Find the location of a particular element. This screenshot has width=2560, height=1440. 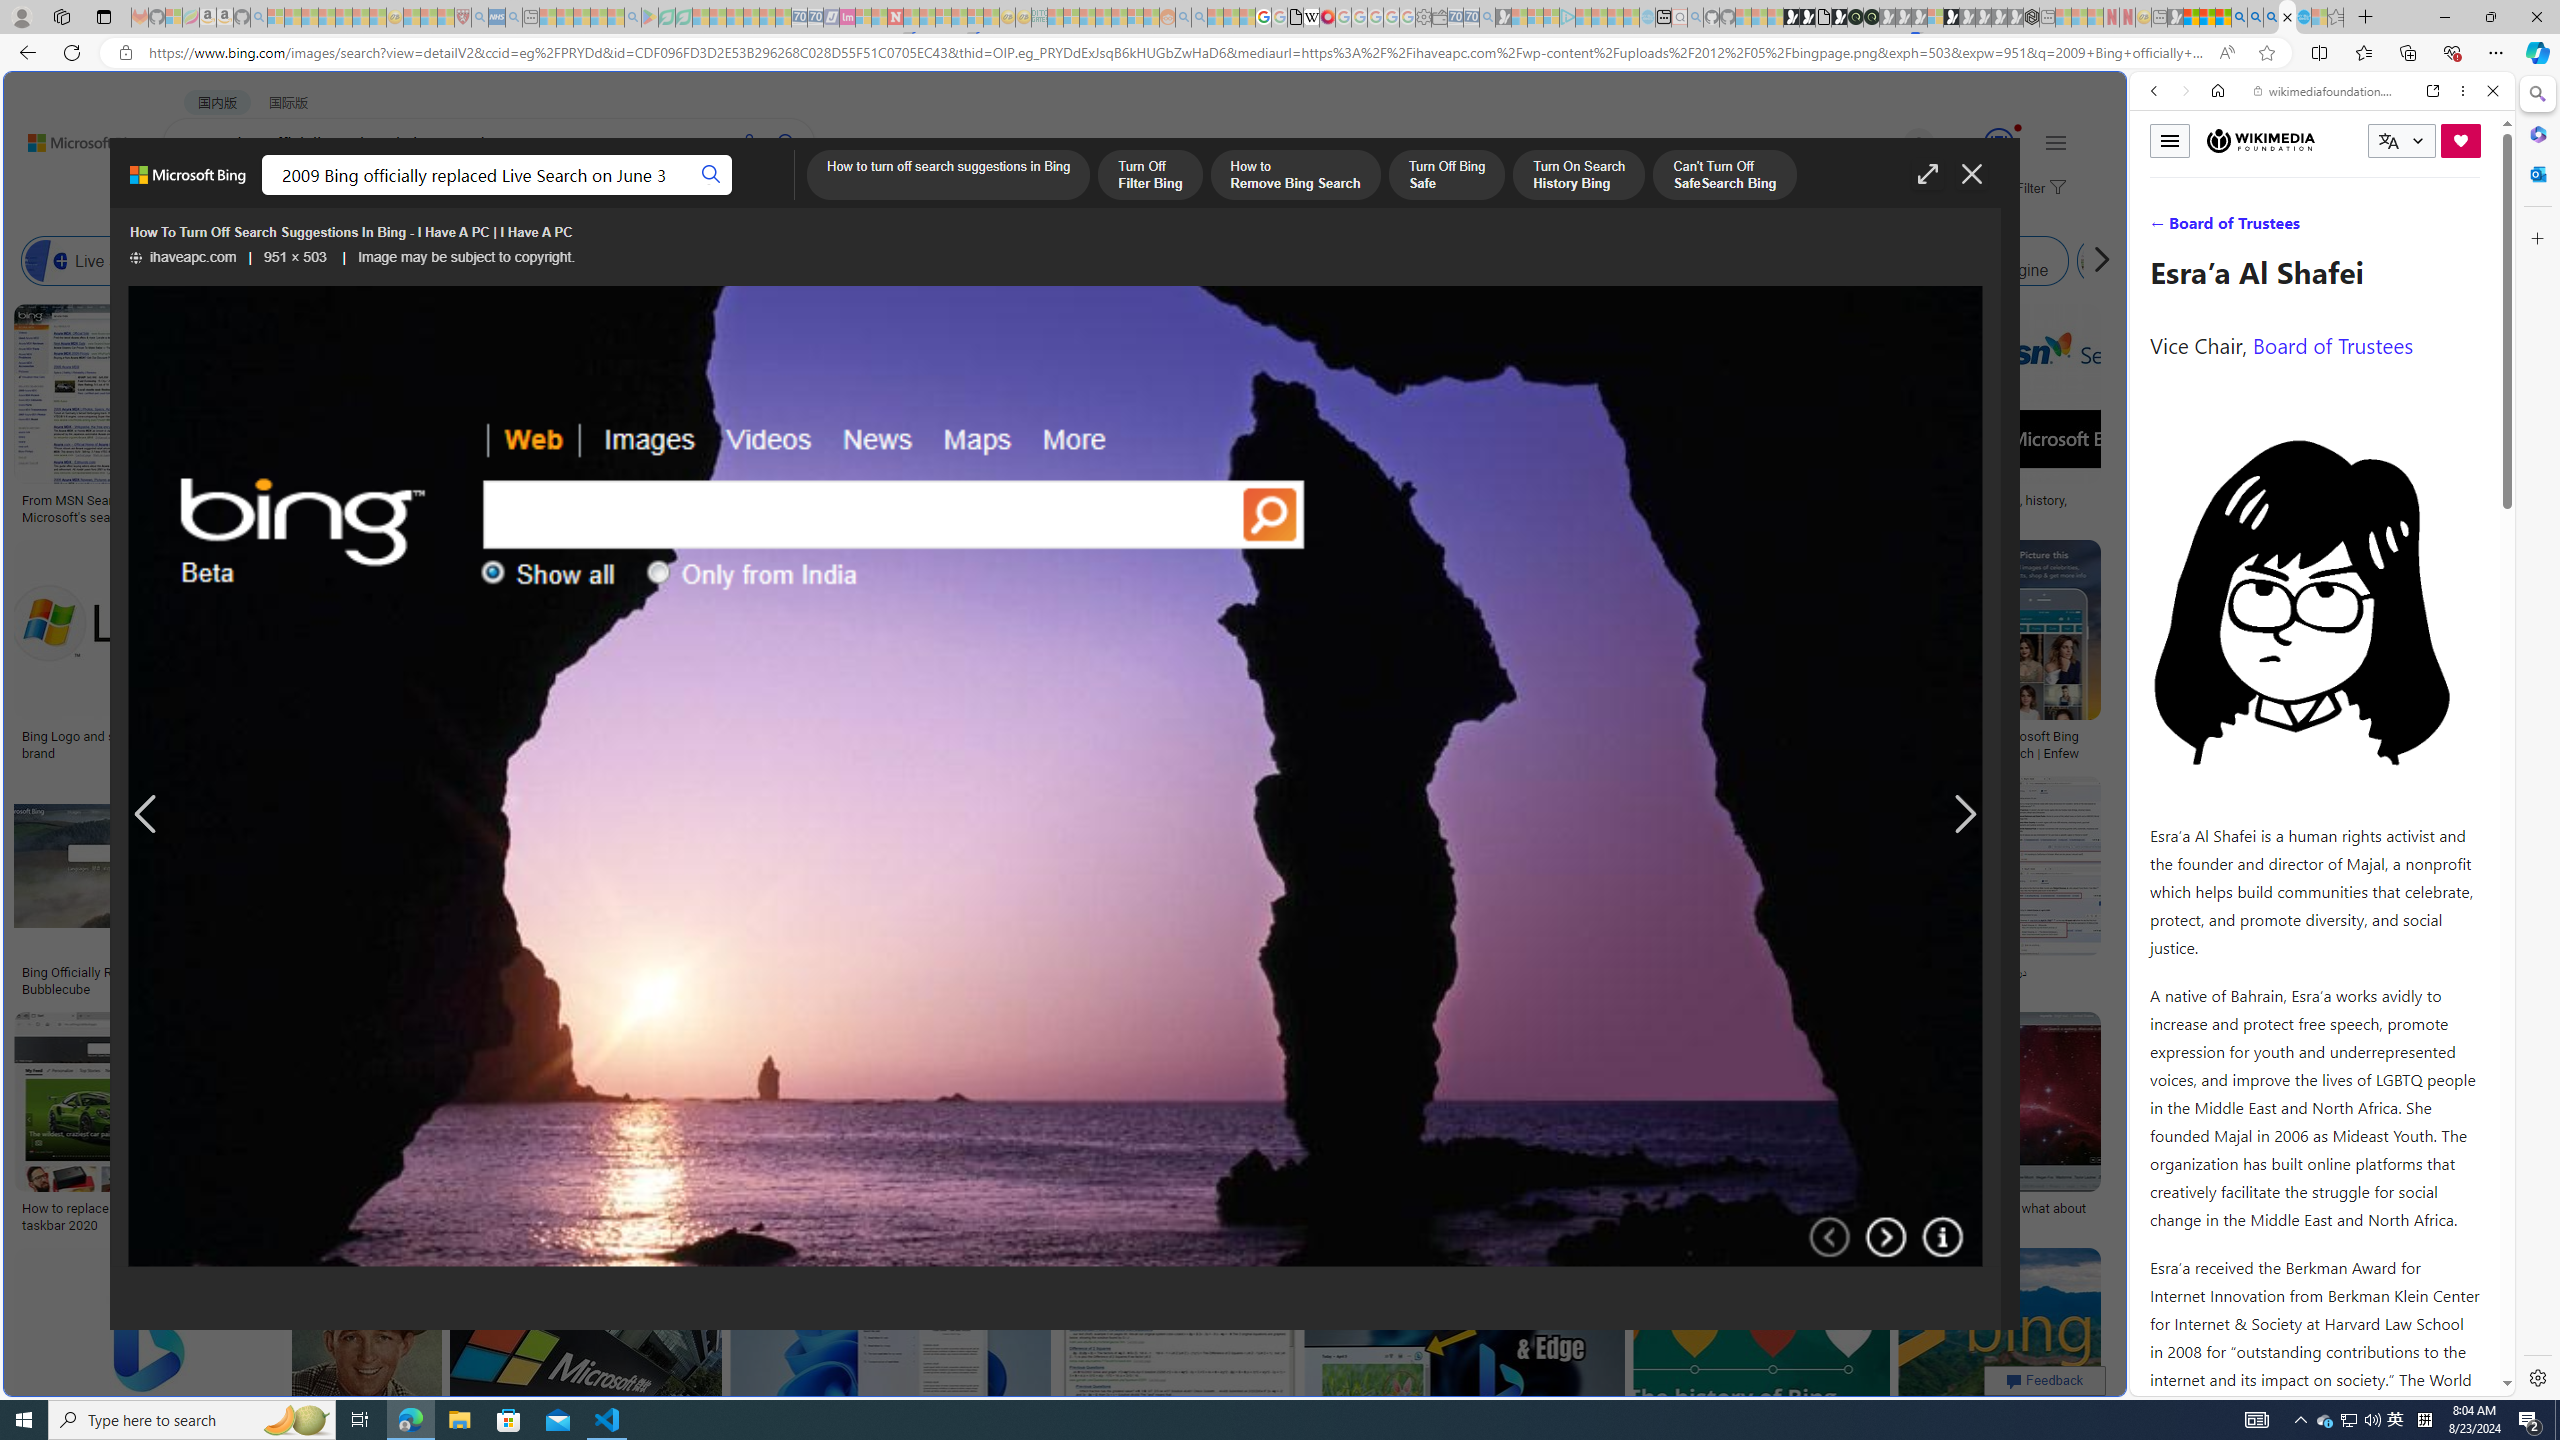

Donate now is located at coordinates (2461, 140).